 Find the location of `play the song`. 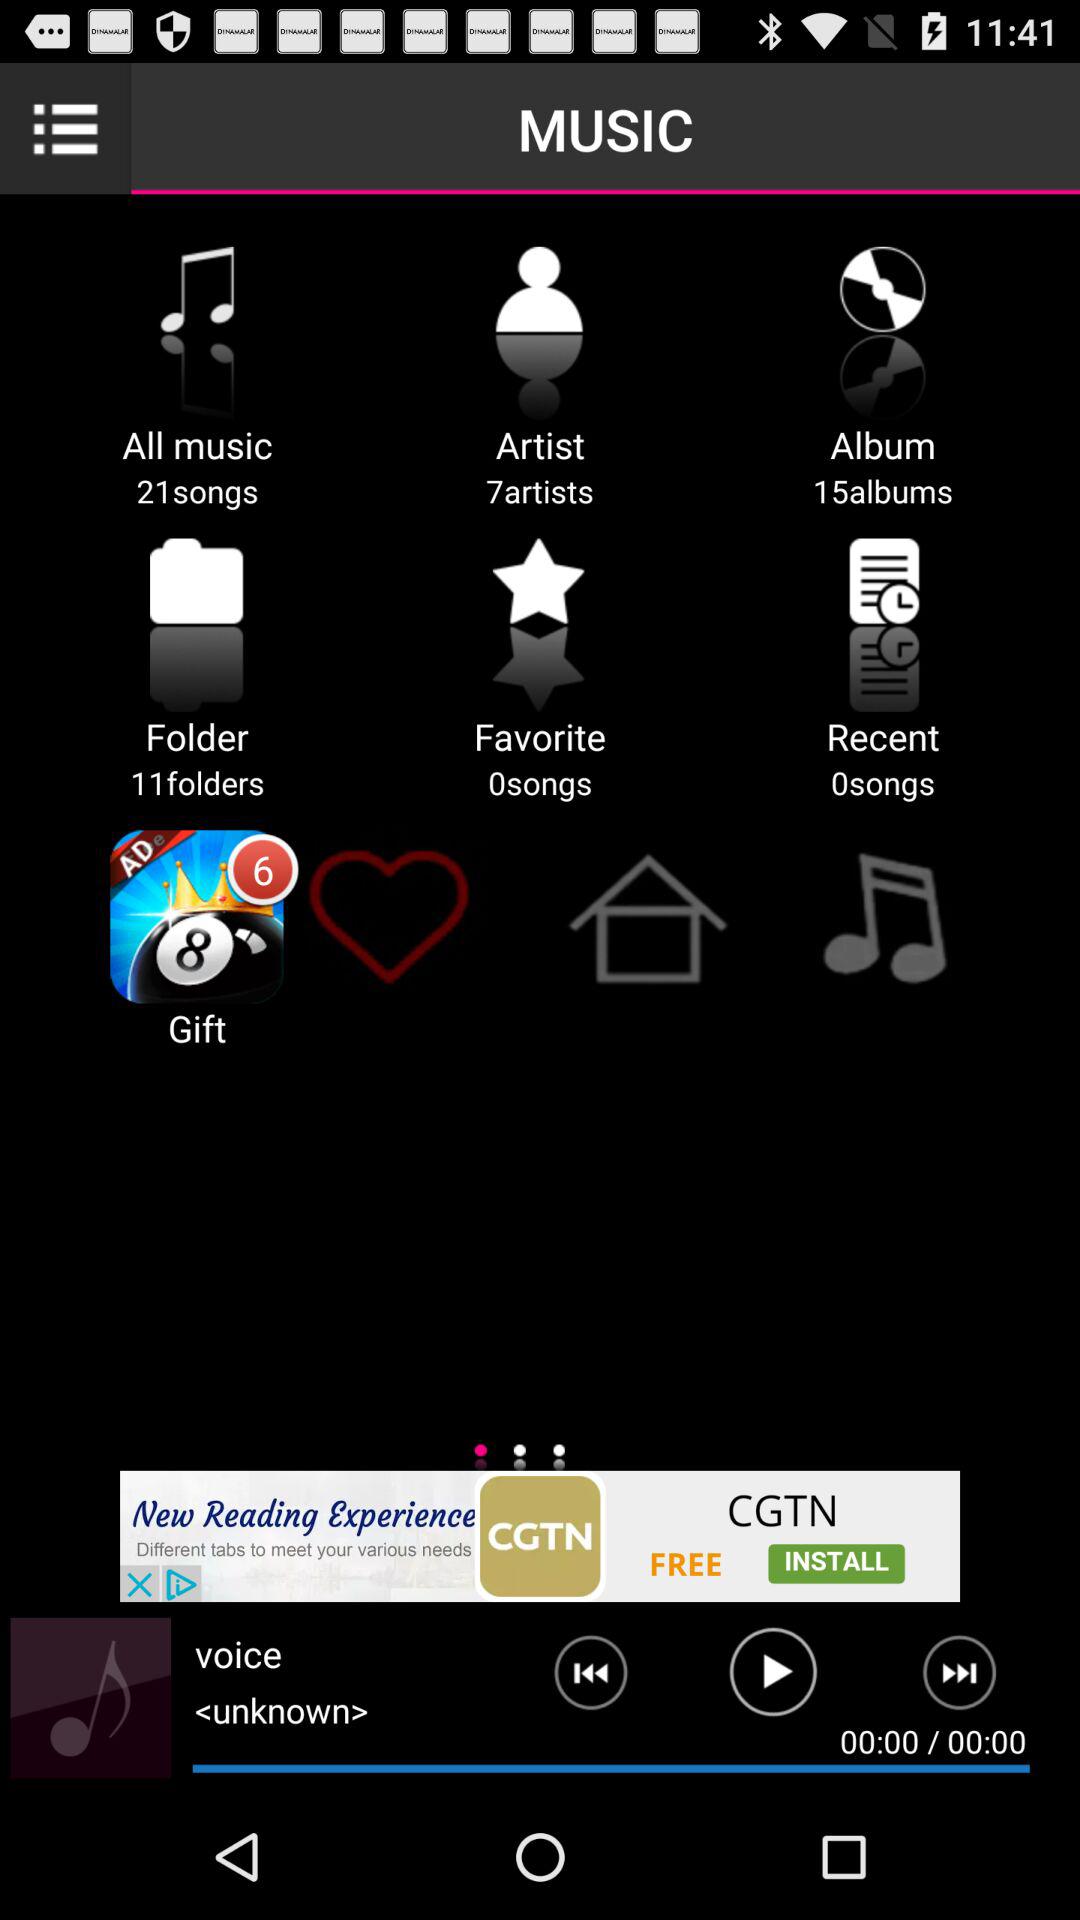

play the song is located at coordinates (774, 1681).